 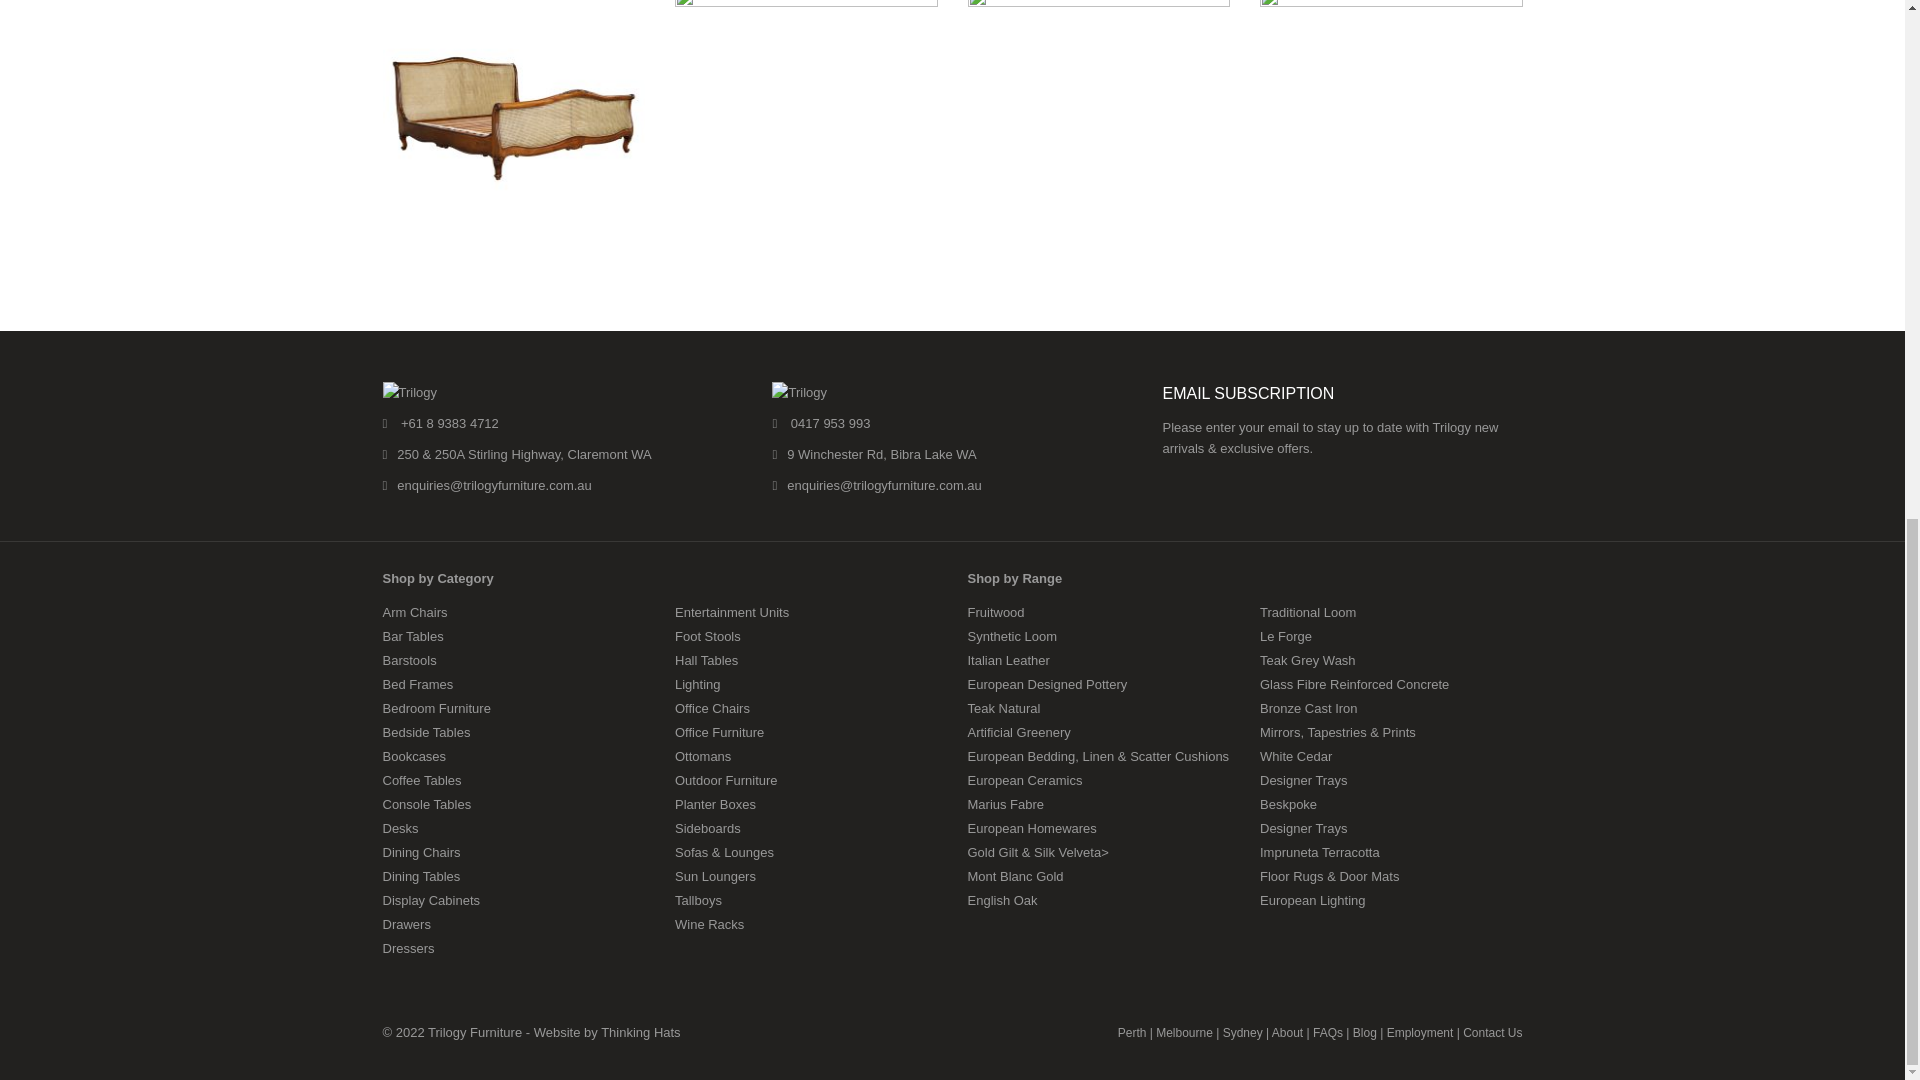 I want to click on Range, so click(x=1328, y=1033).